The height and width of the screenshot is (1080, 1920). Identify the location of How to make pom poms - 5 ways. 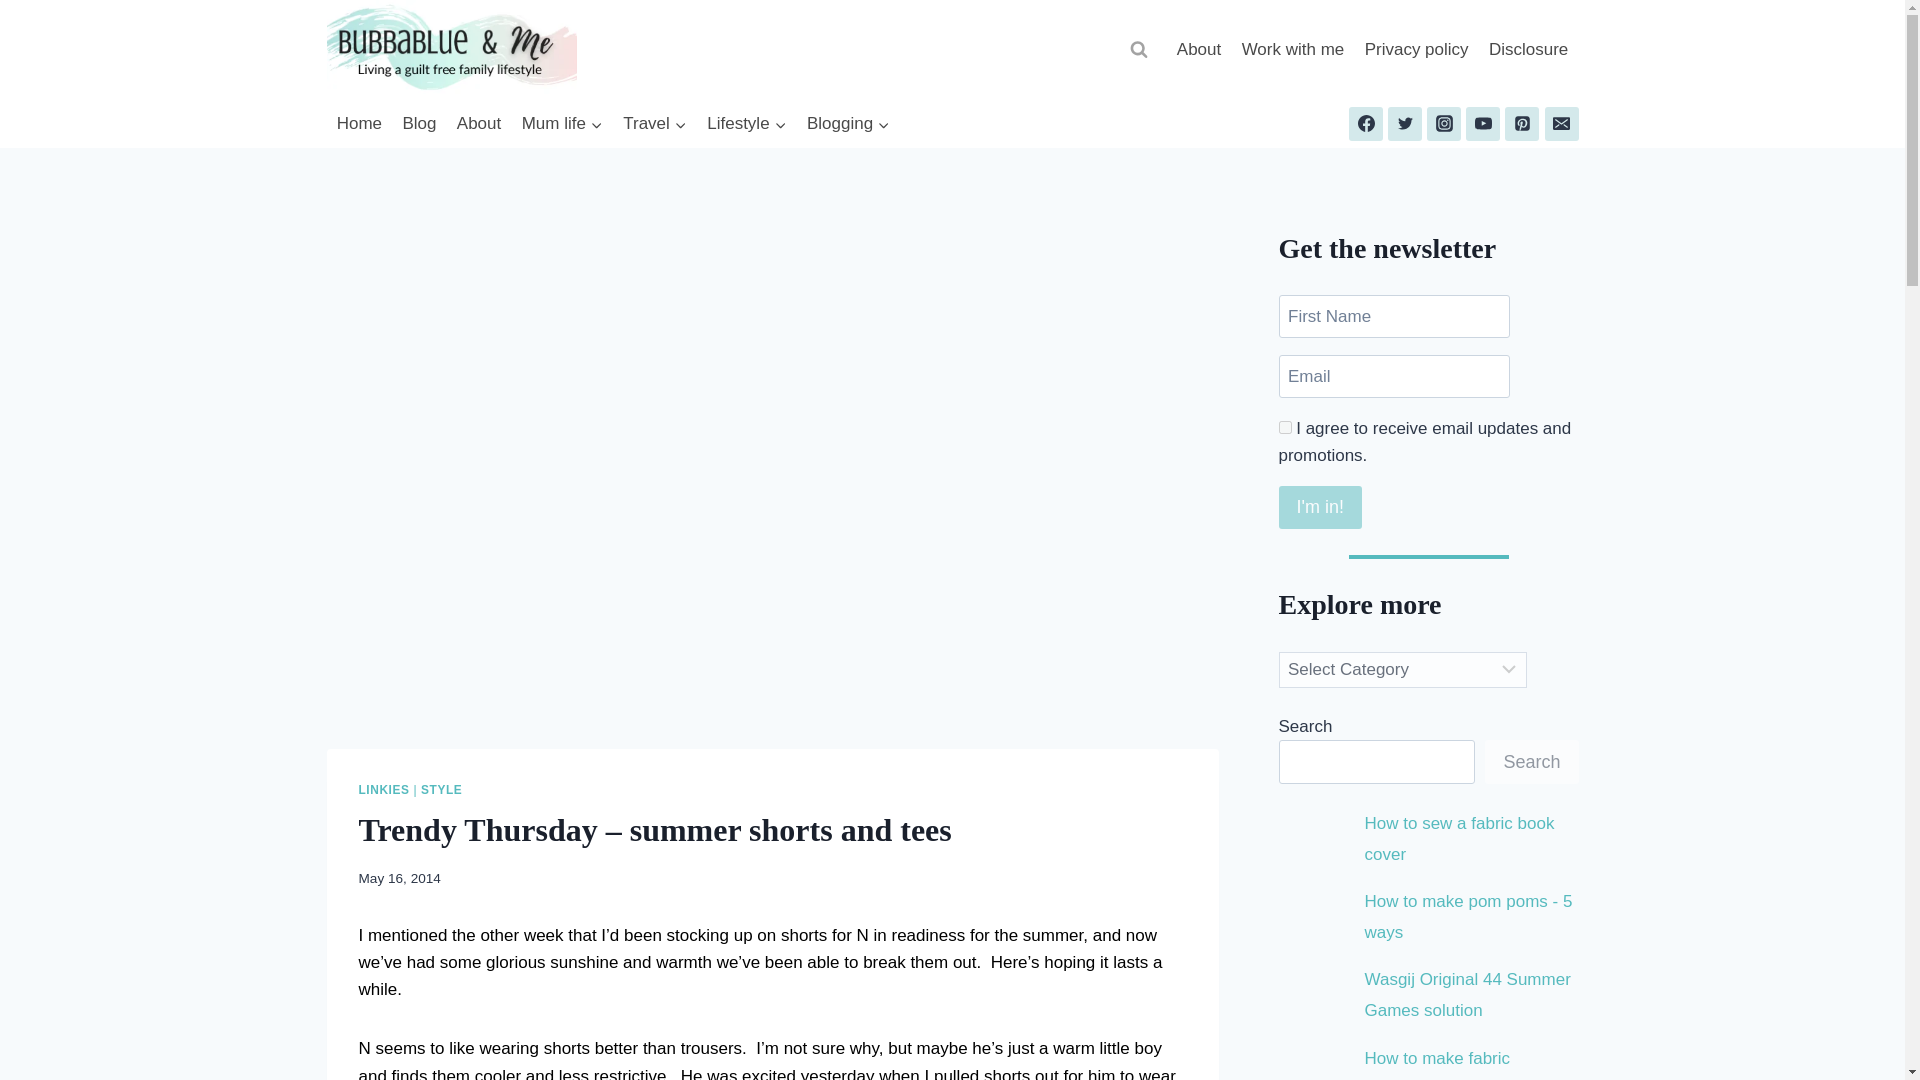
(1468, 916).